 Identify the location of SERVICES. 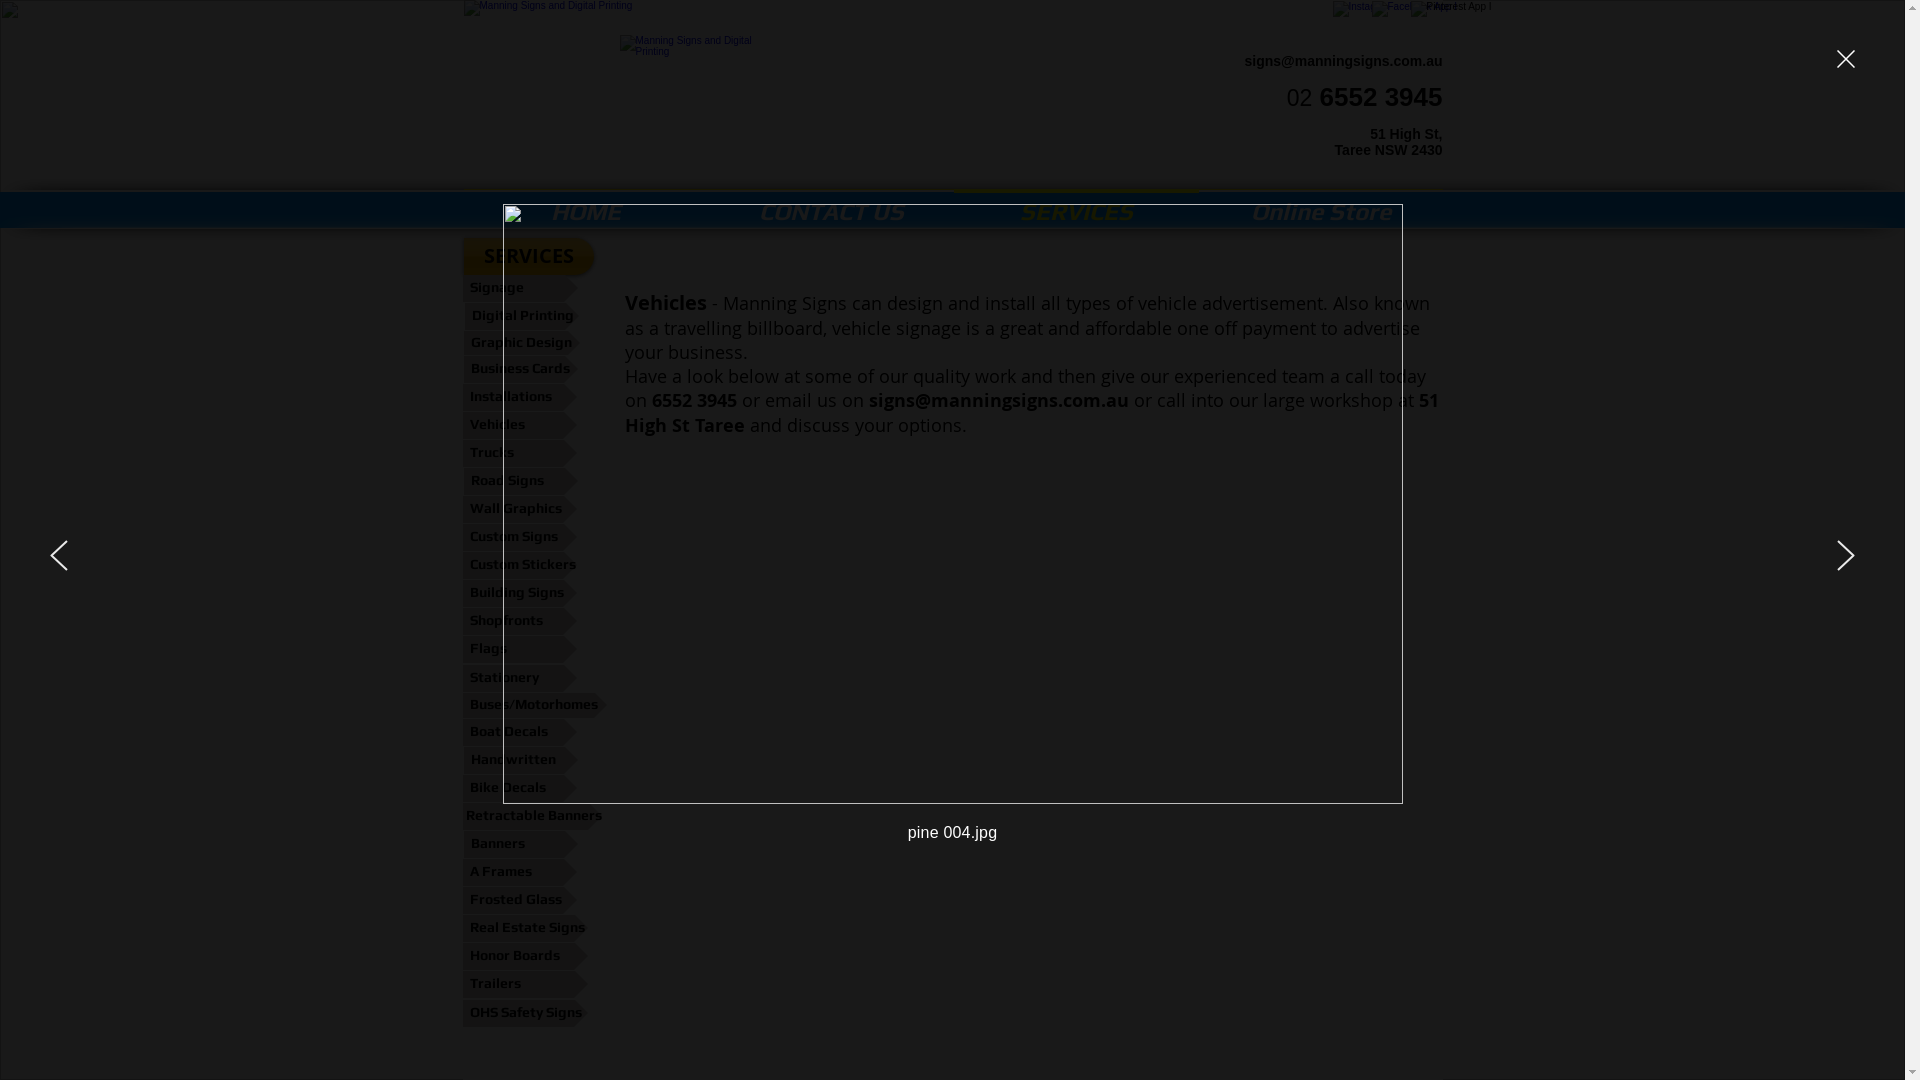
(1076, 203).